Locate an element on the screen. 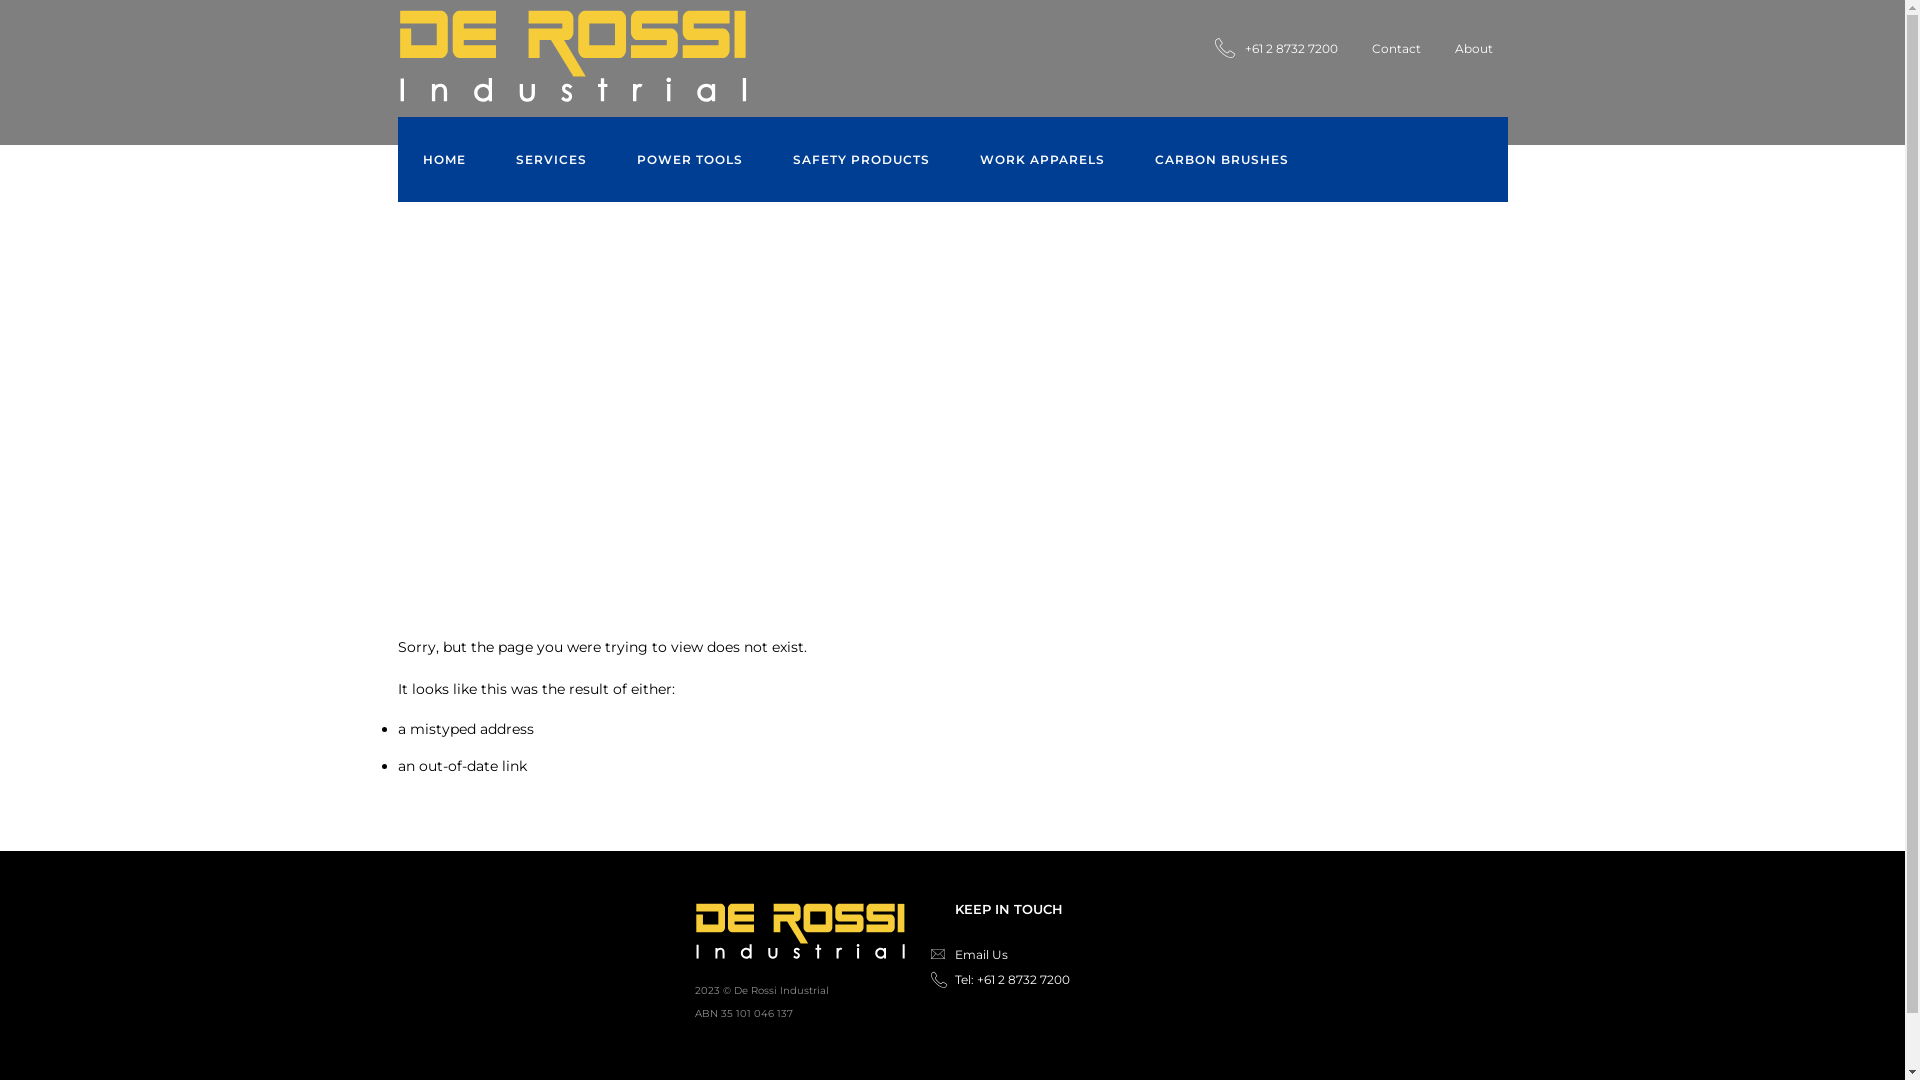 This screenshot has height=1080, width=1920. SERVICES is located at coordinates (550, 160).